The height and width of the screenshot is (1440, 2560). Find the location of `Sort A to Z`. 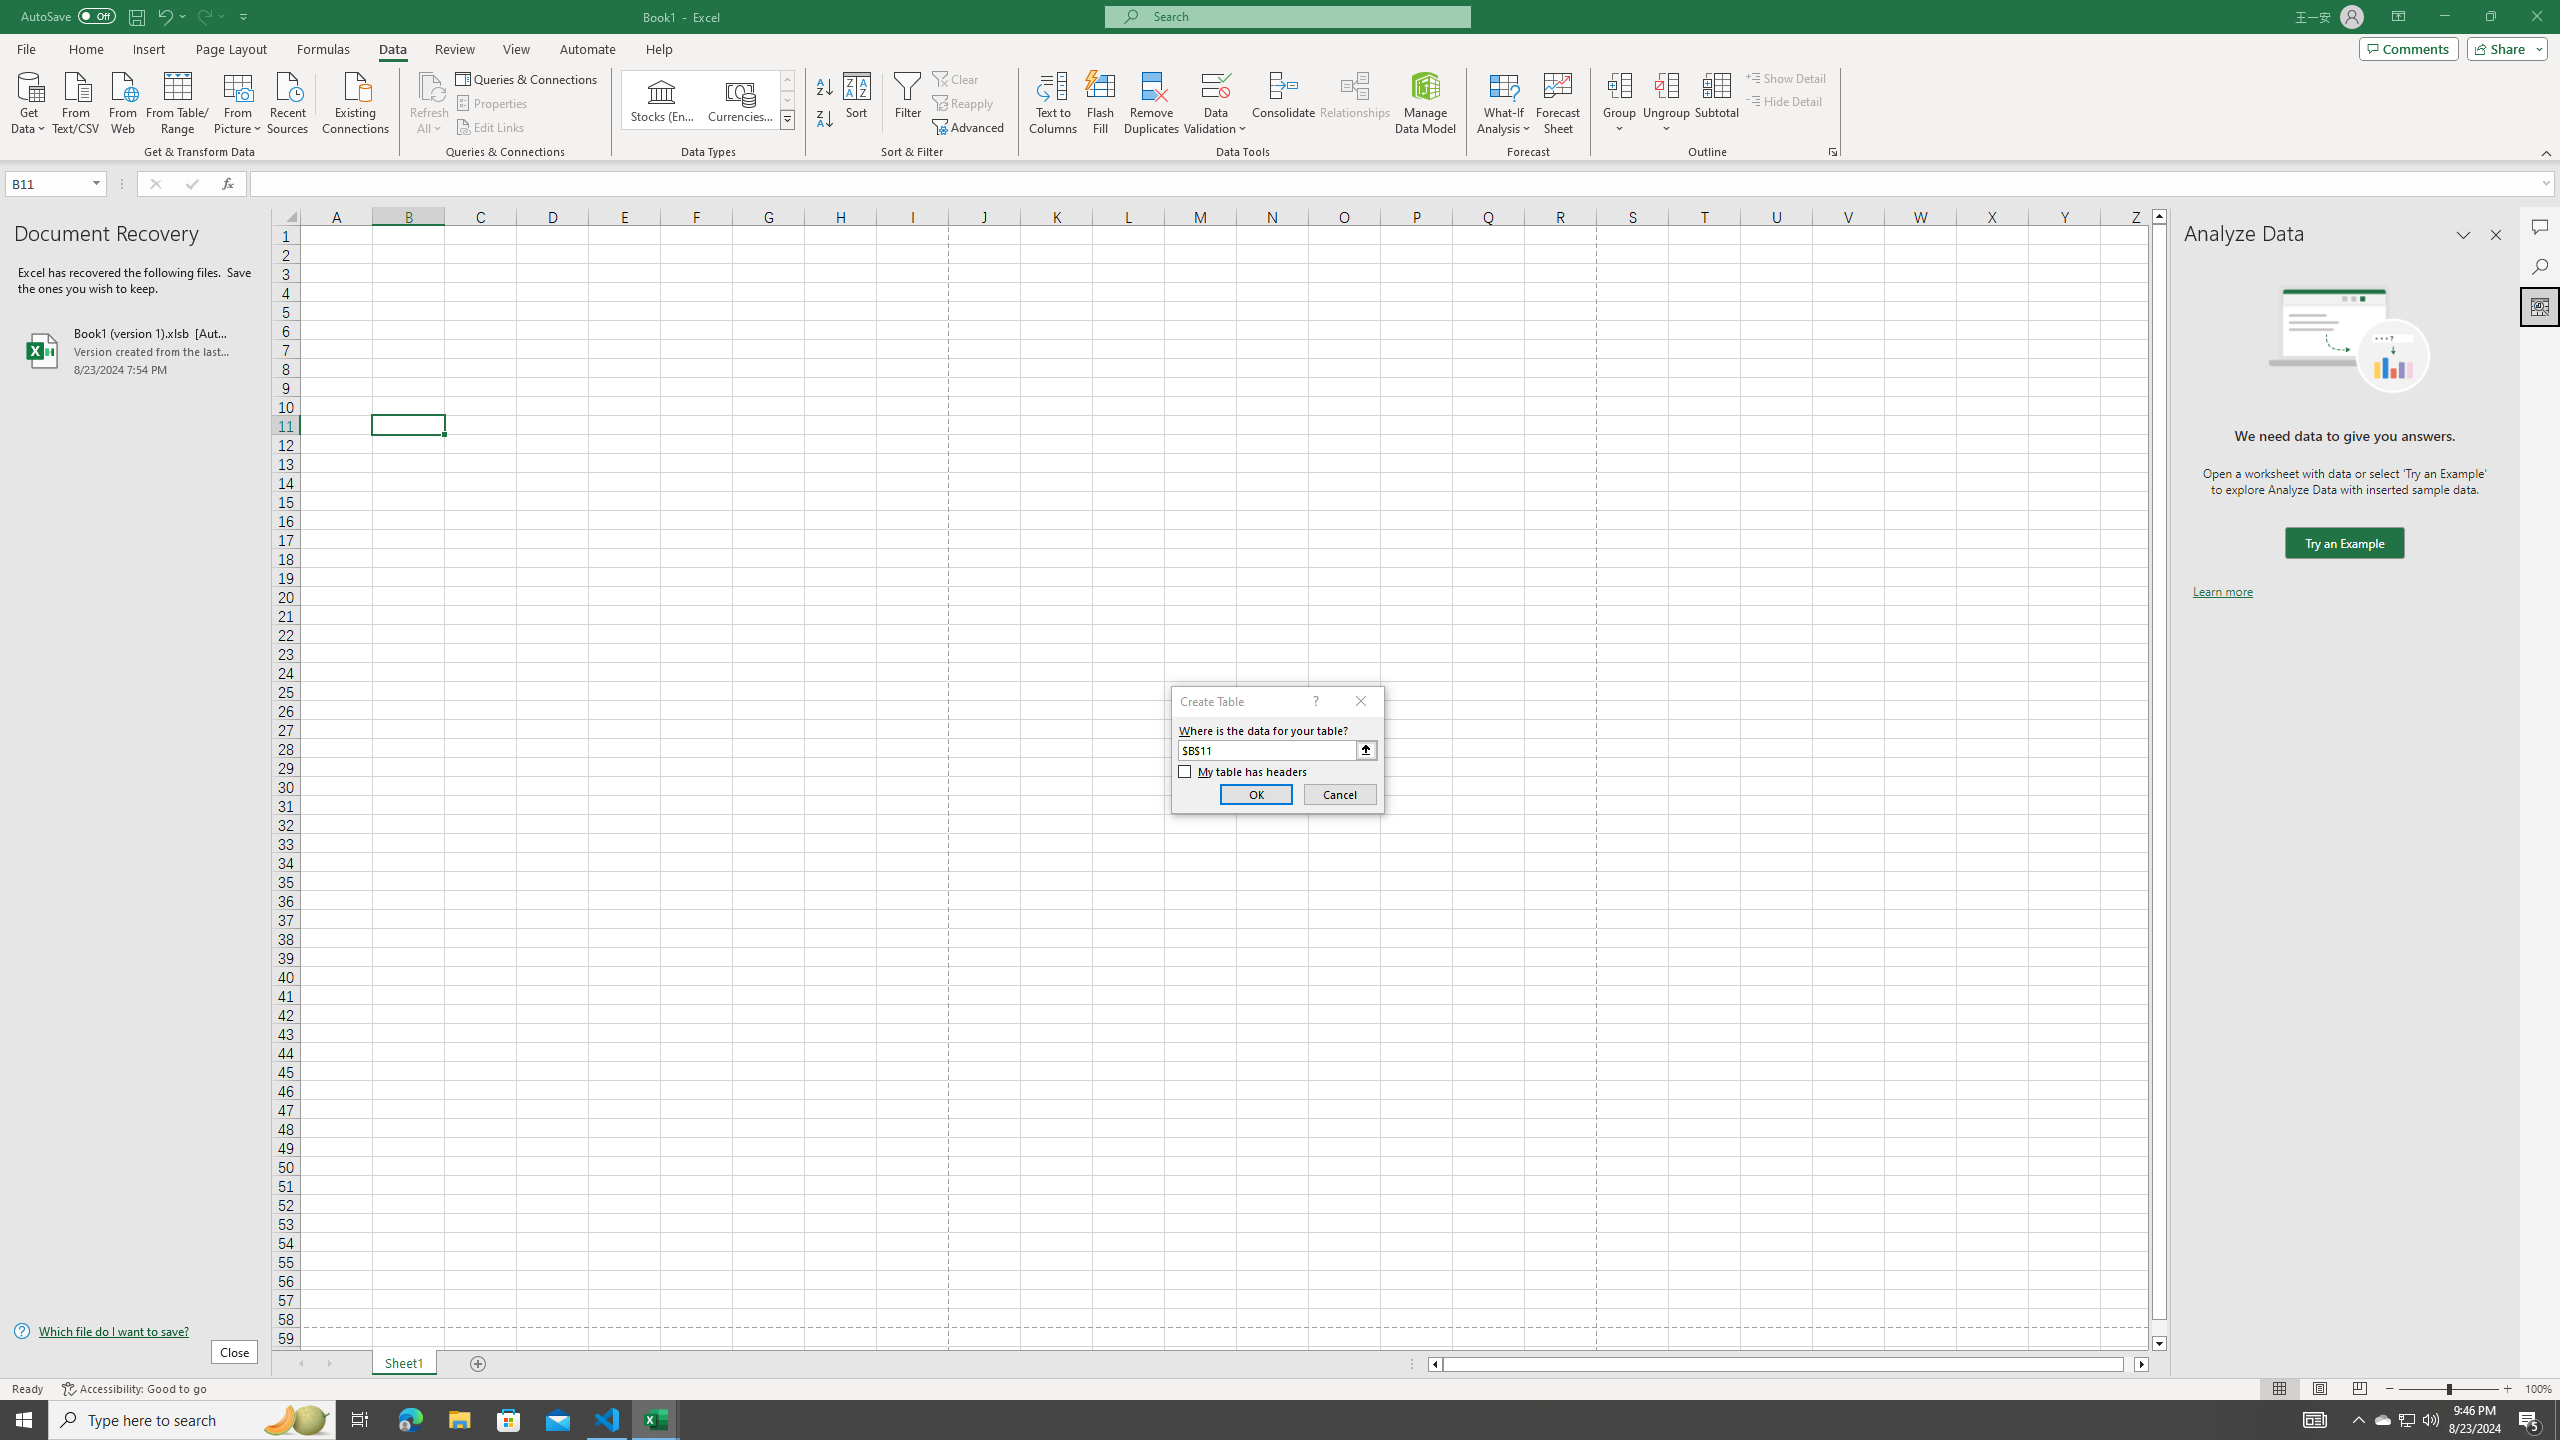

Sort A to Z is located at coordinates (826, 88).